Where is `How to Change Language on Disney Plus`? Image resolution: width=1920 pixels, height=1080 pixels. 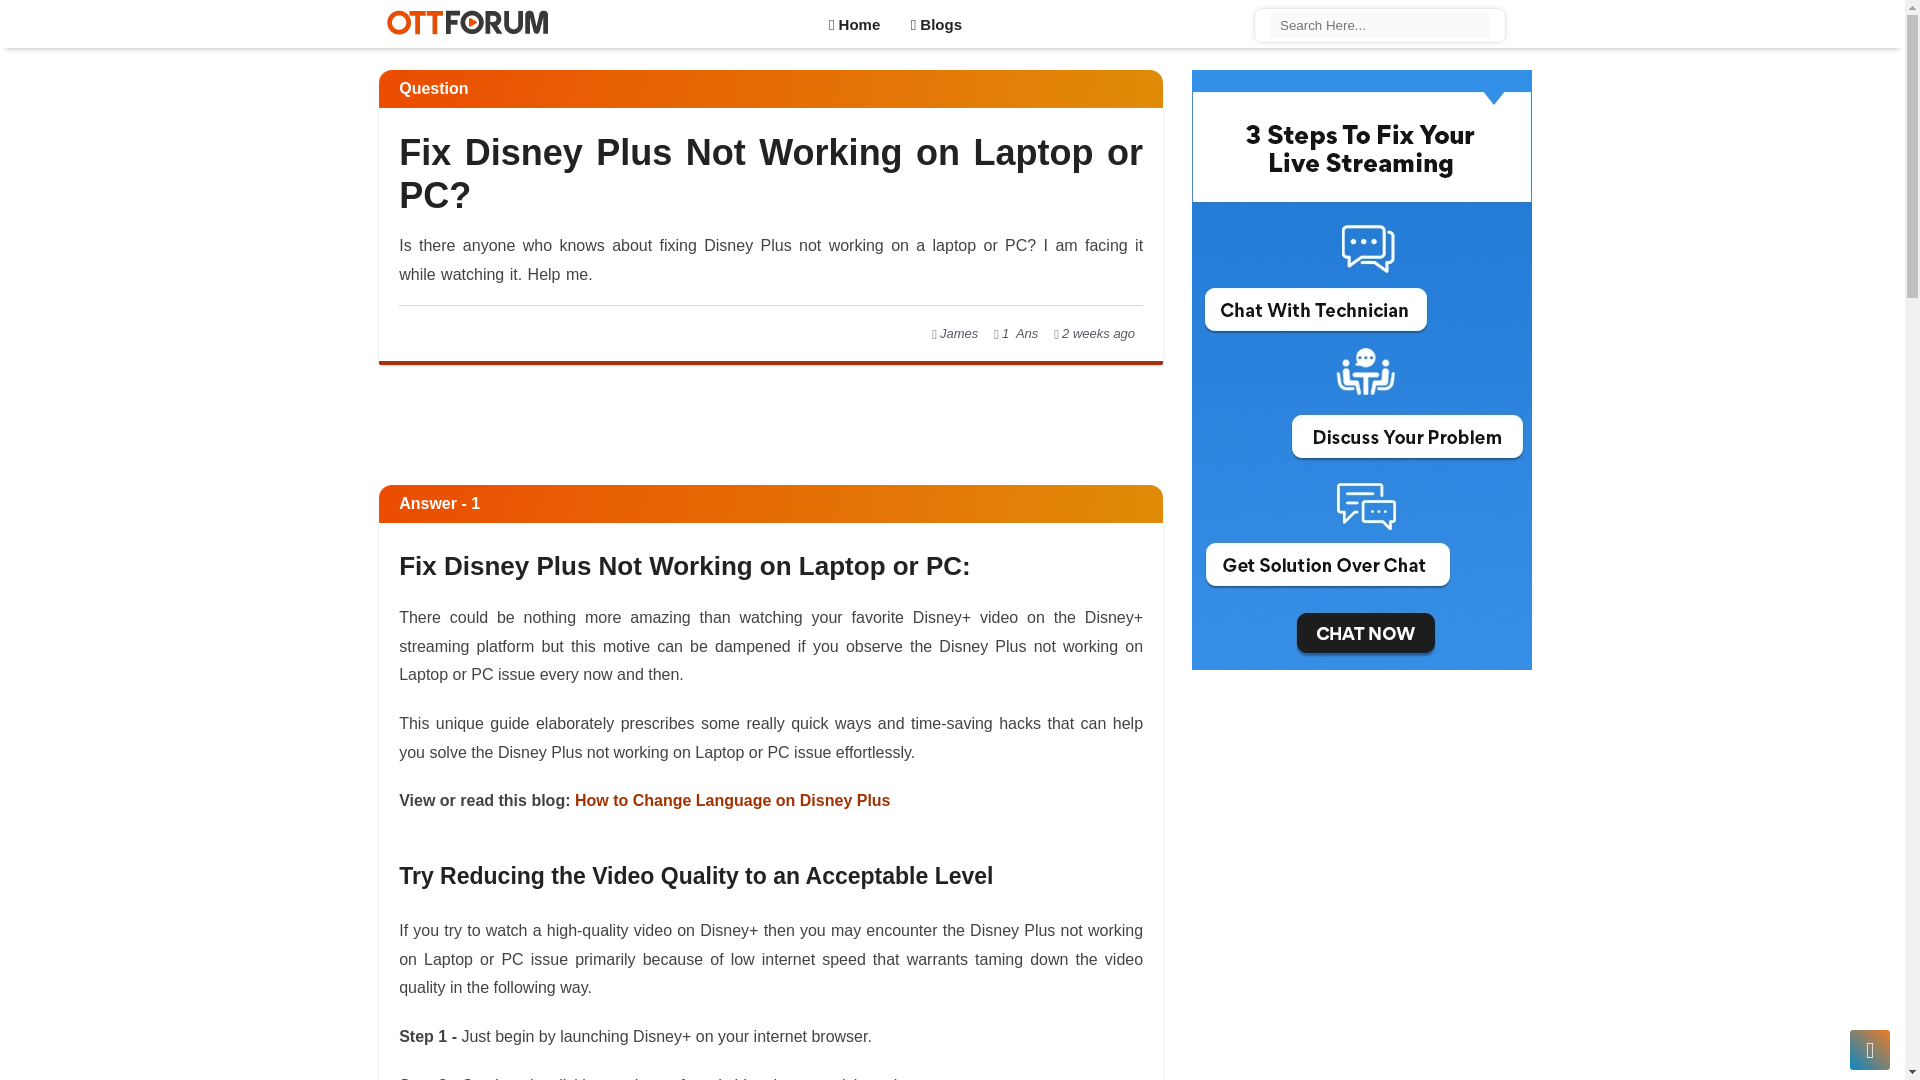 How to Change Language on Disney Plus is located at coordinates (732, 800).